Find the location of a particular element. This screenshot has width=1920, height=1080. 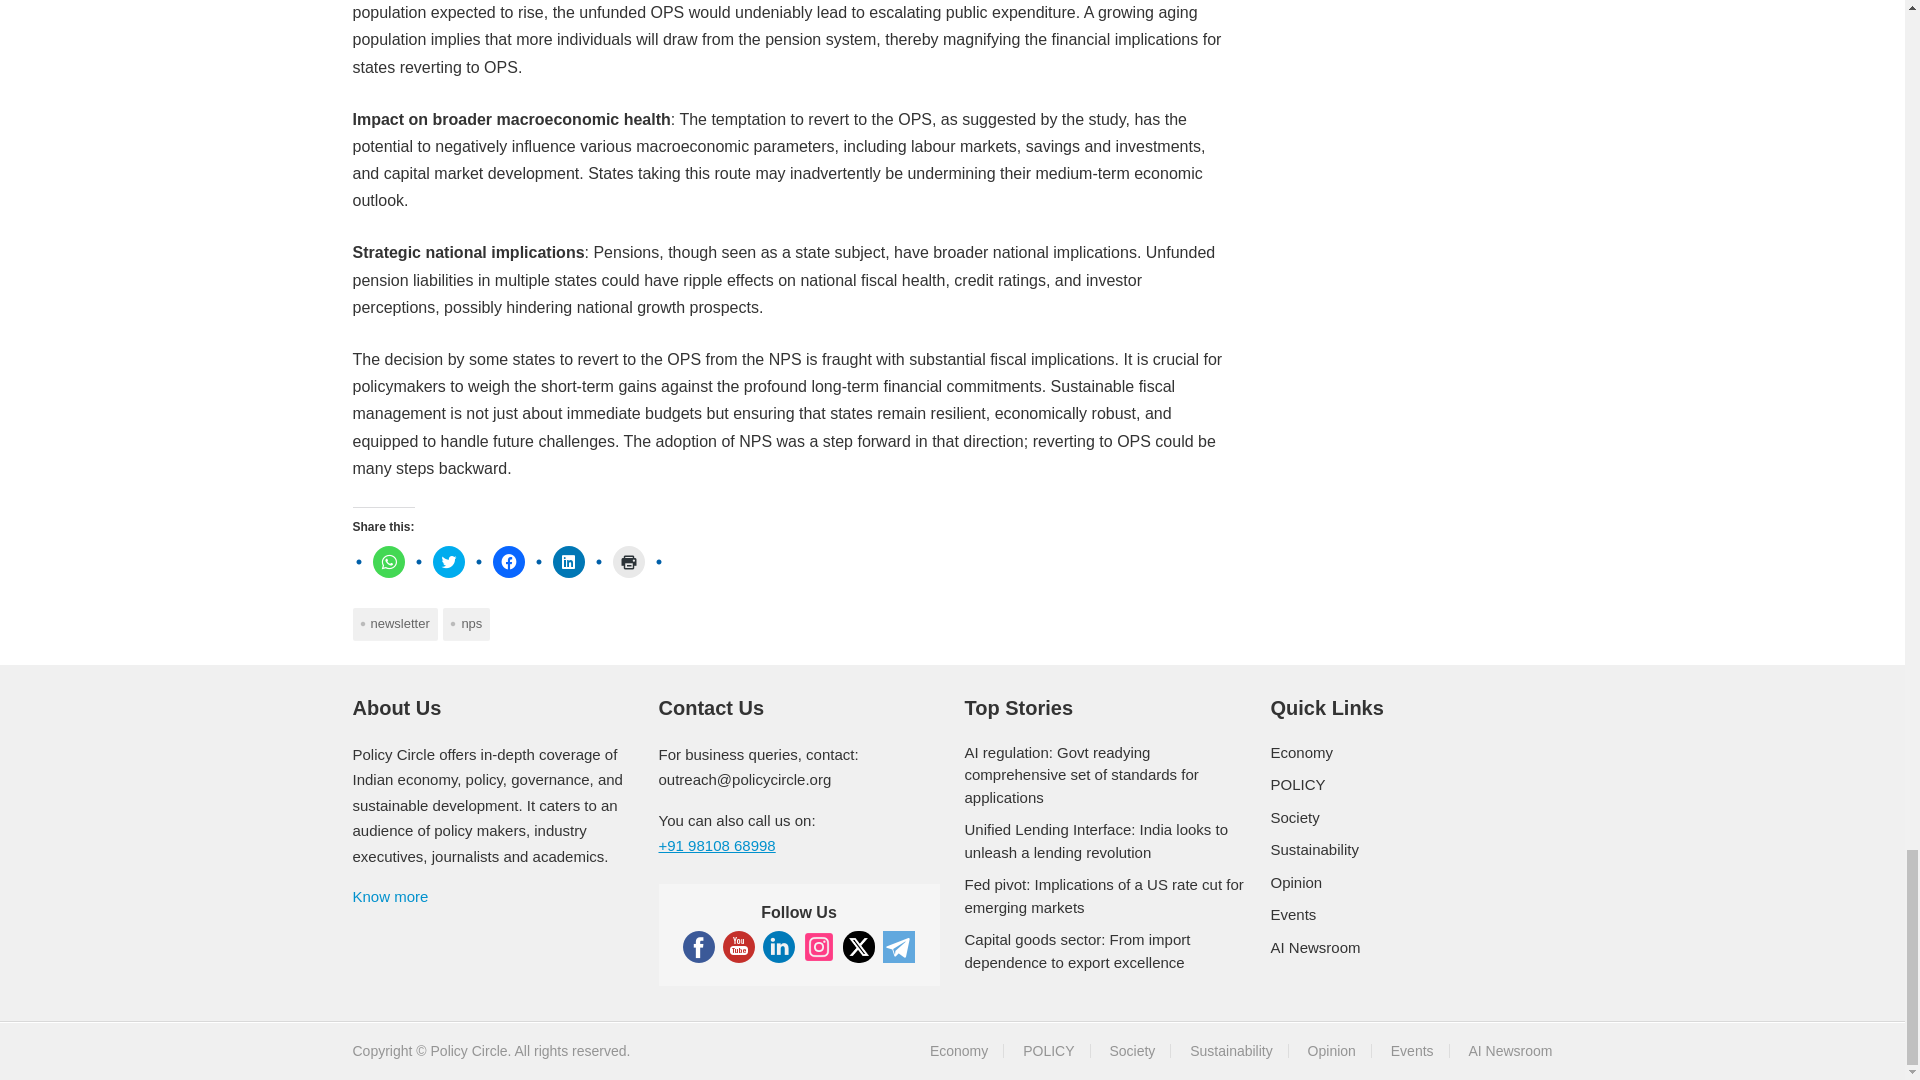

Click to share on WhatsApp is located at coordinates (388, 562).